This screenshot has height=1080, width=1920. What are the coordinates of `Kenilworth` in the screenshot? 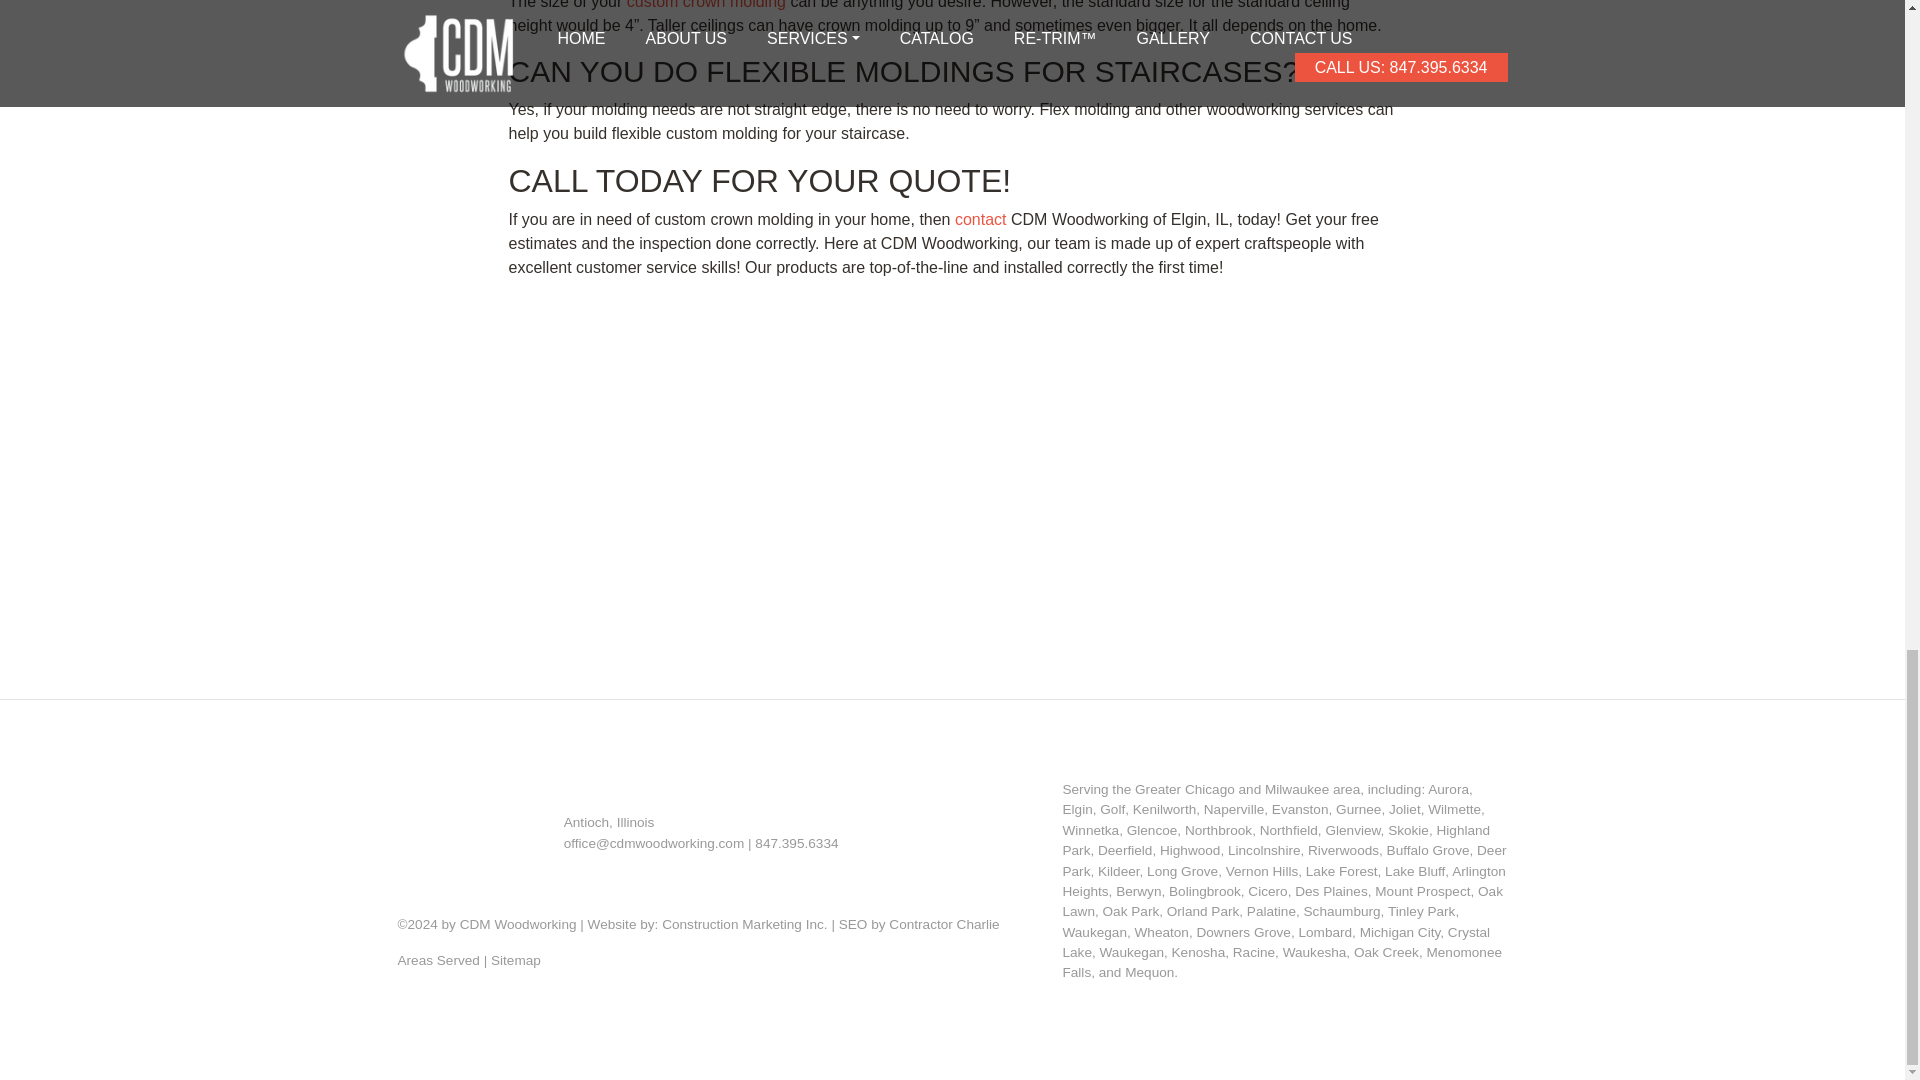 It's located at (1164, 809).